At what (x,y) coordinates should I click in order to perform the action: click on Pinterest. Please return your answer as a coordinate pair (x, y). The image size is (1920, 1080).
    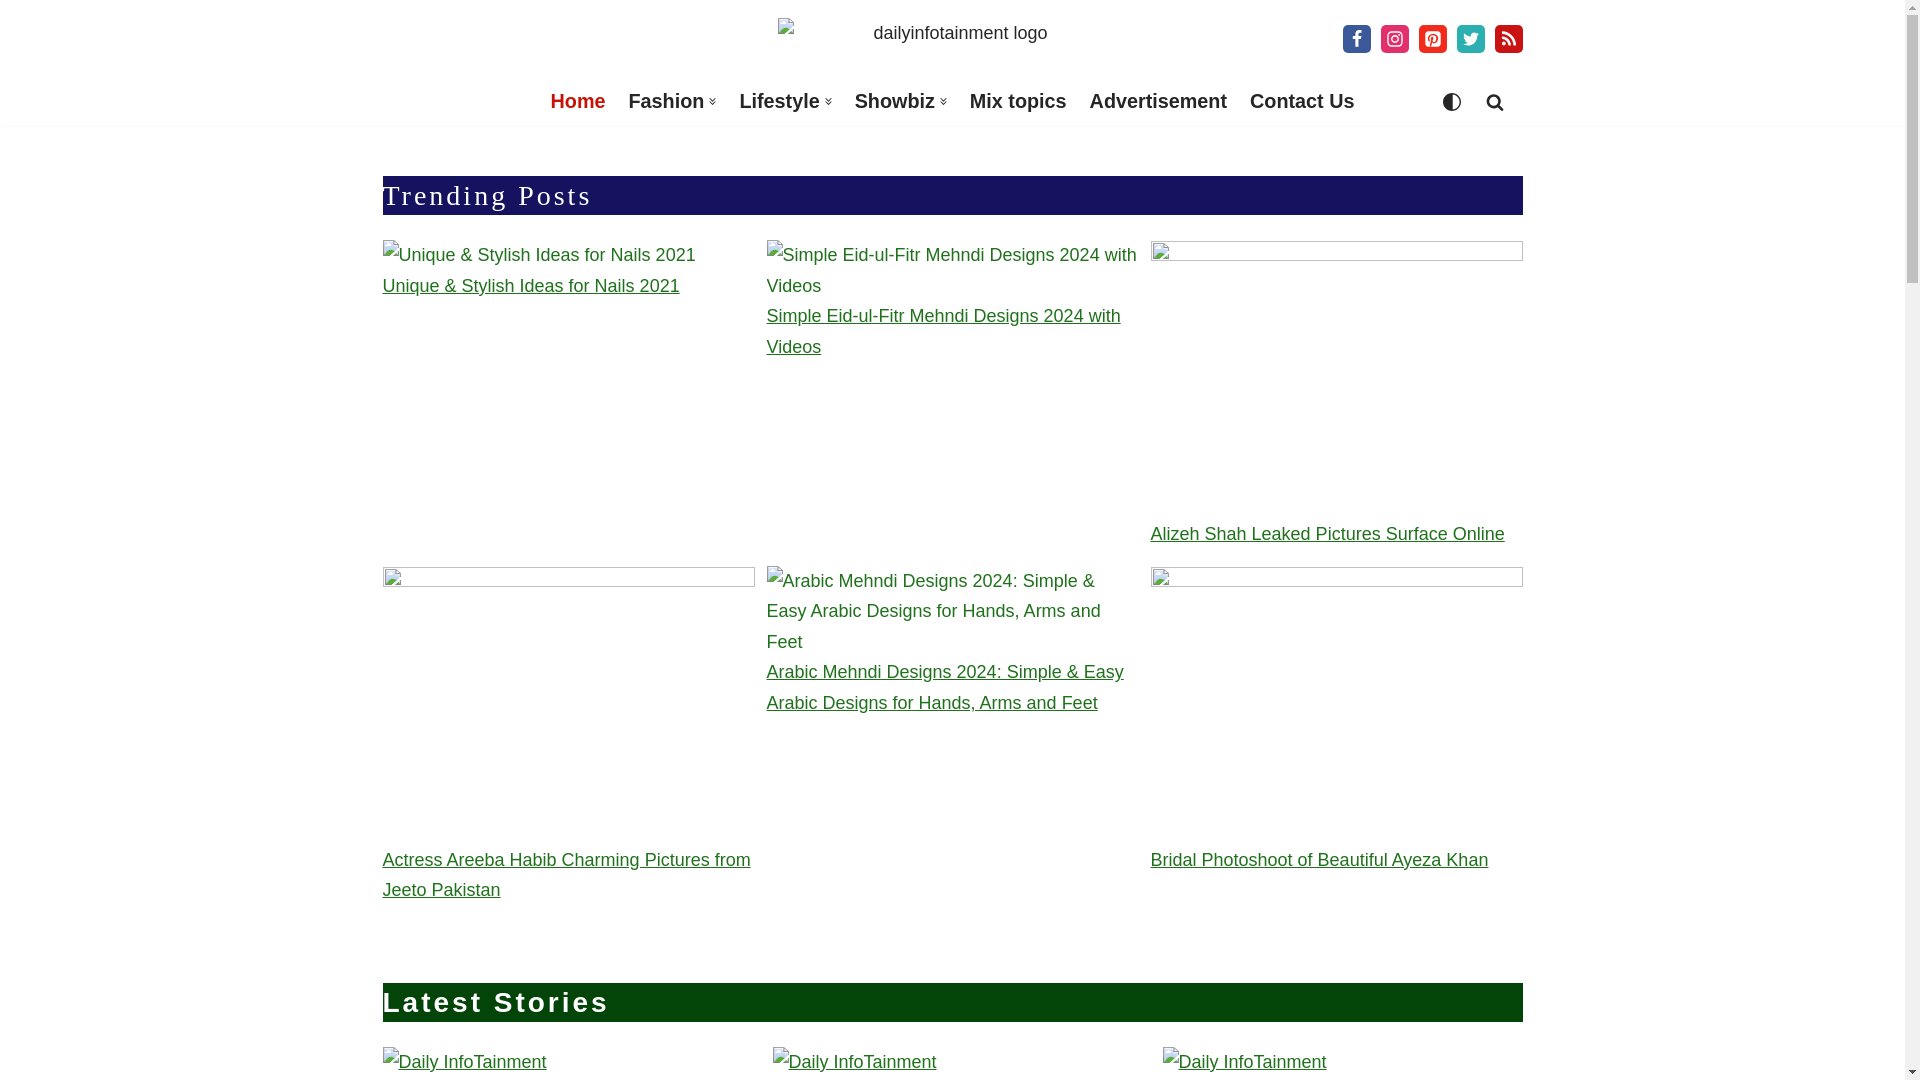
    Looking at the image, I should click on (1432, 38).